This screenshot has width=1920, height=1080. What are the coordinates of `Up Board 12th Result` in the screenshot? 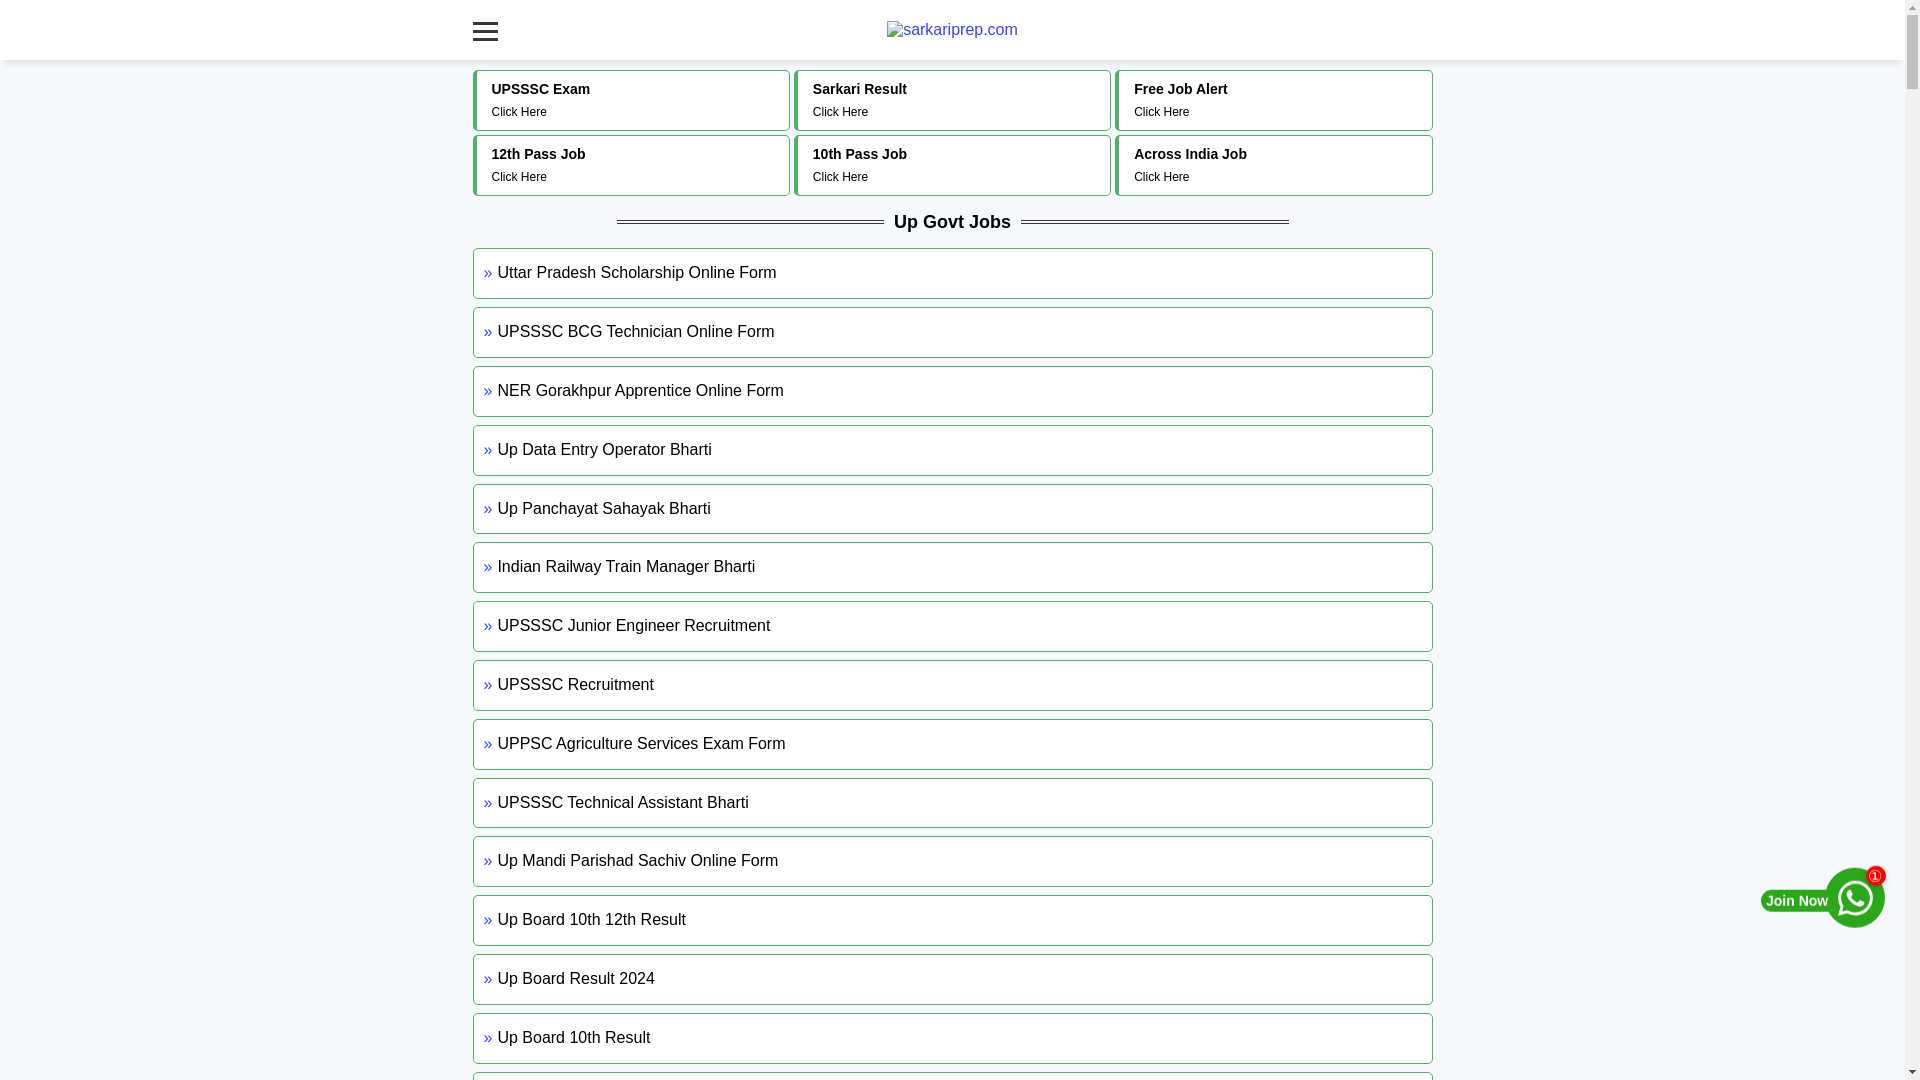 It's located at (953, 164).